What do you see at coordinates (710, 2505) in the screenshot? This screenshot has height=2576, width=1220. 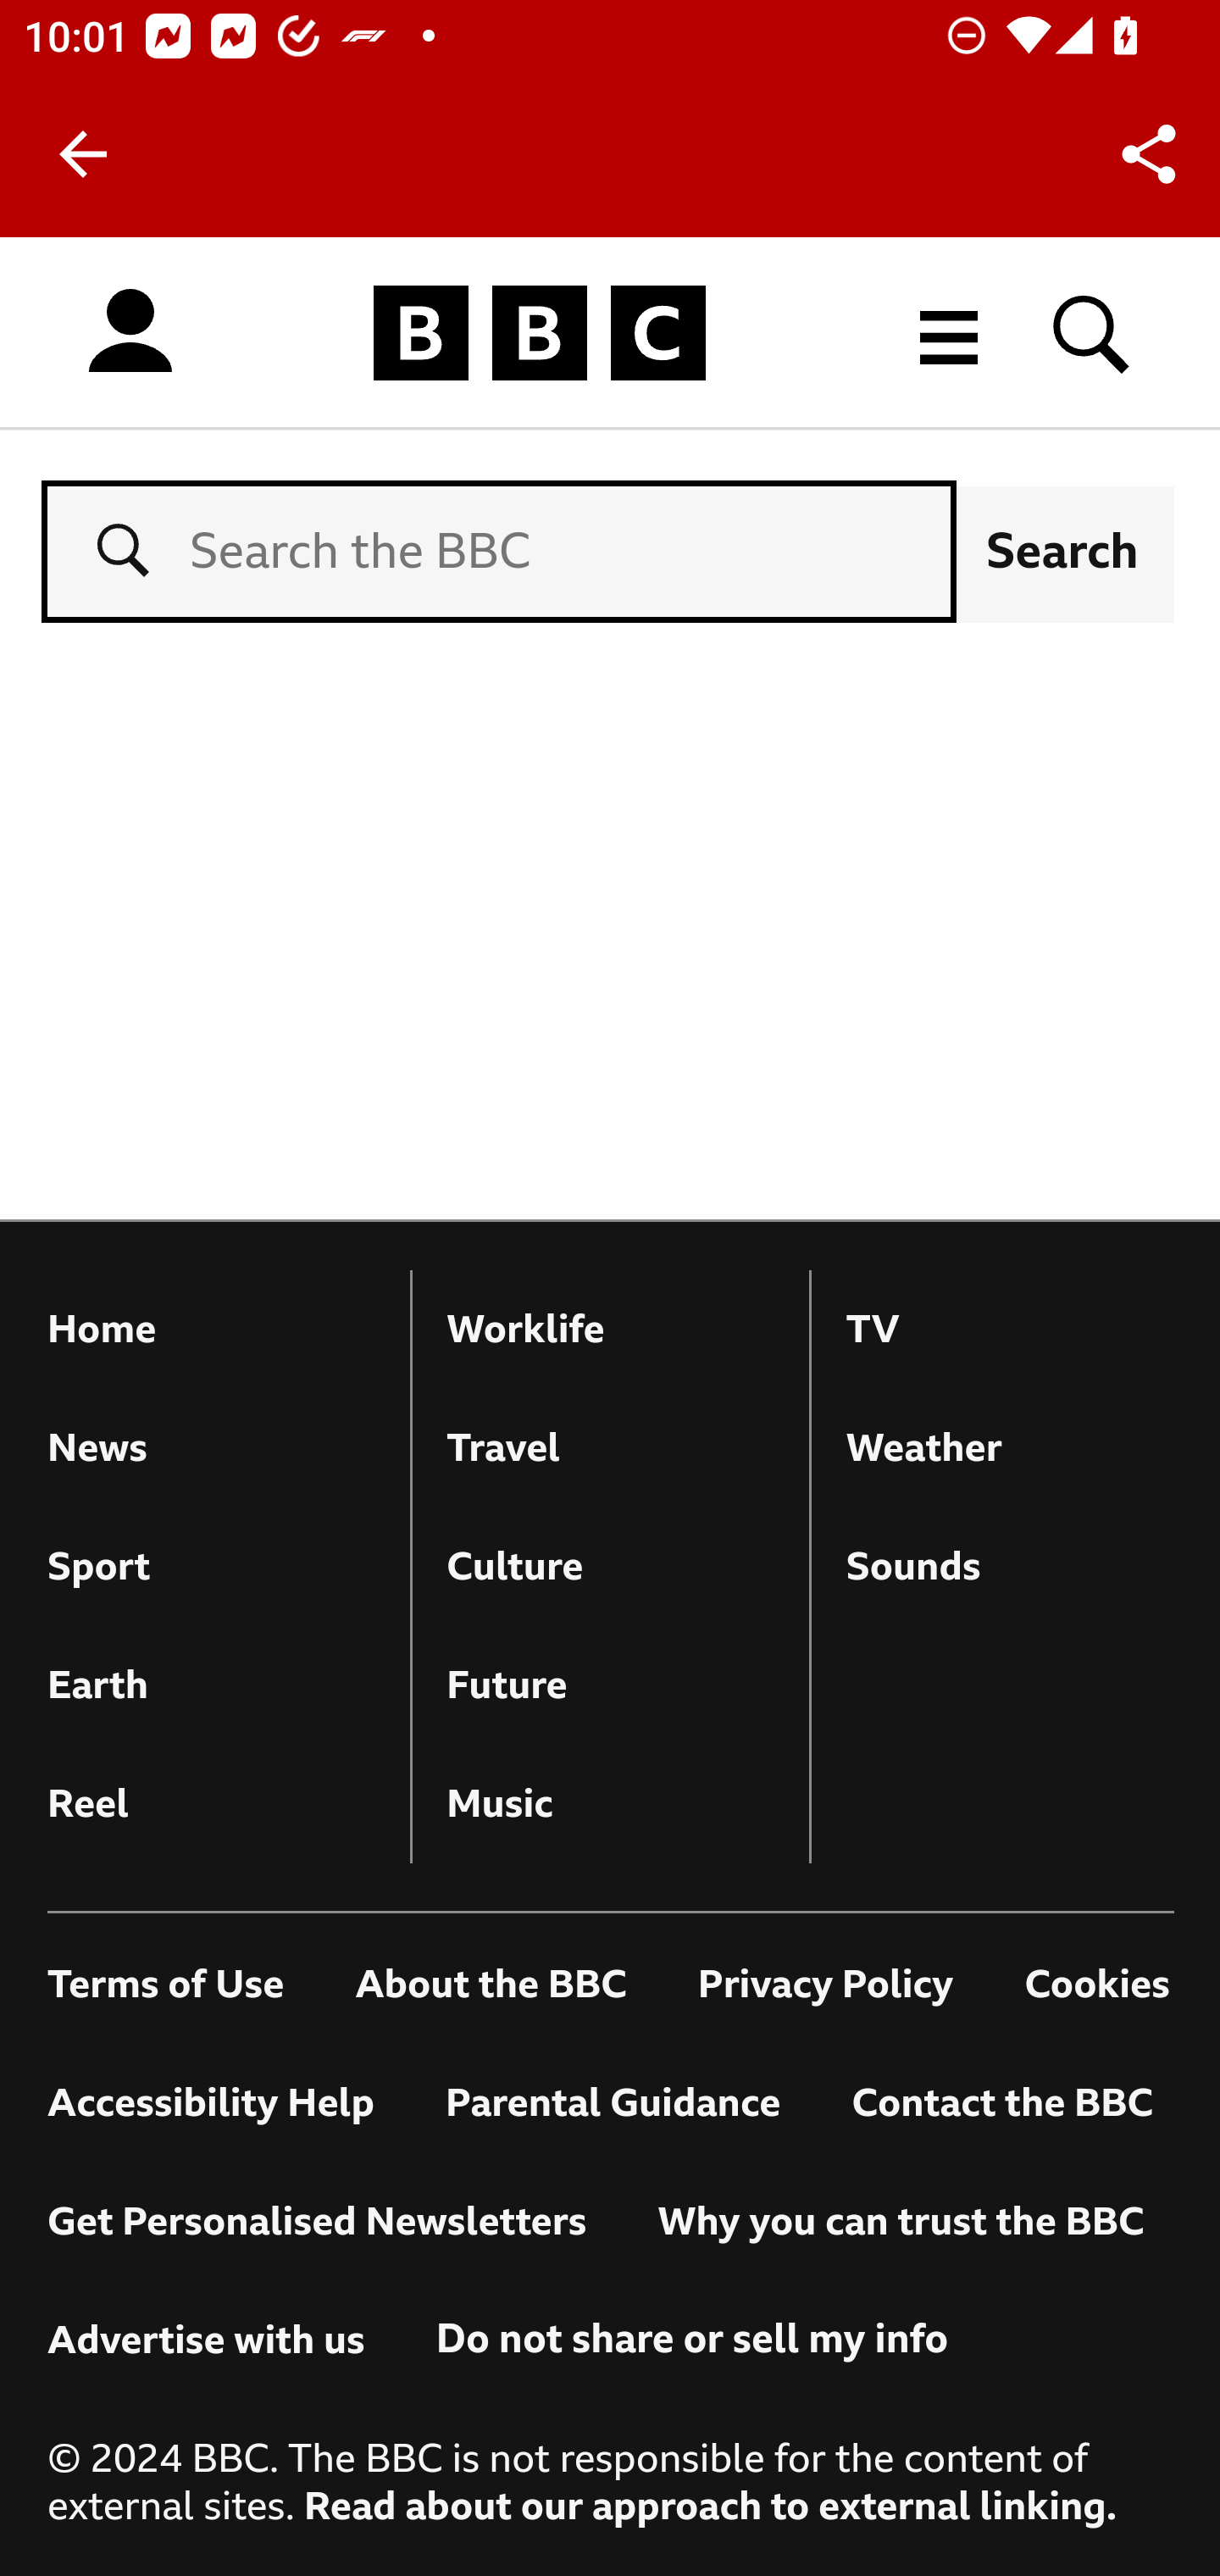 I see `Read about our approach to external linking.` at bounding box center [710, 2505].